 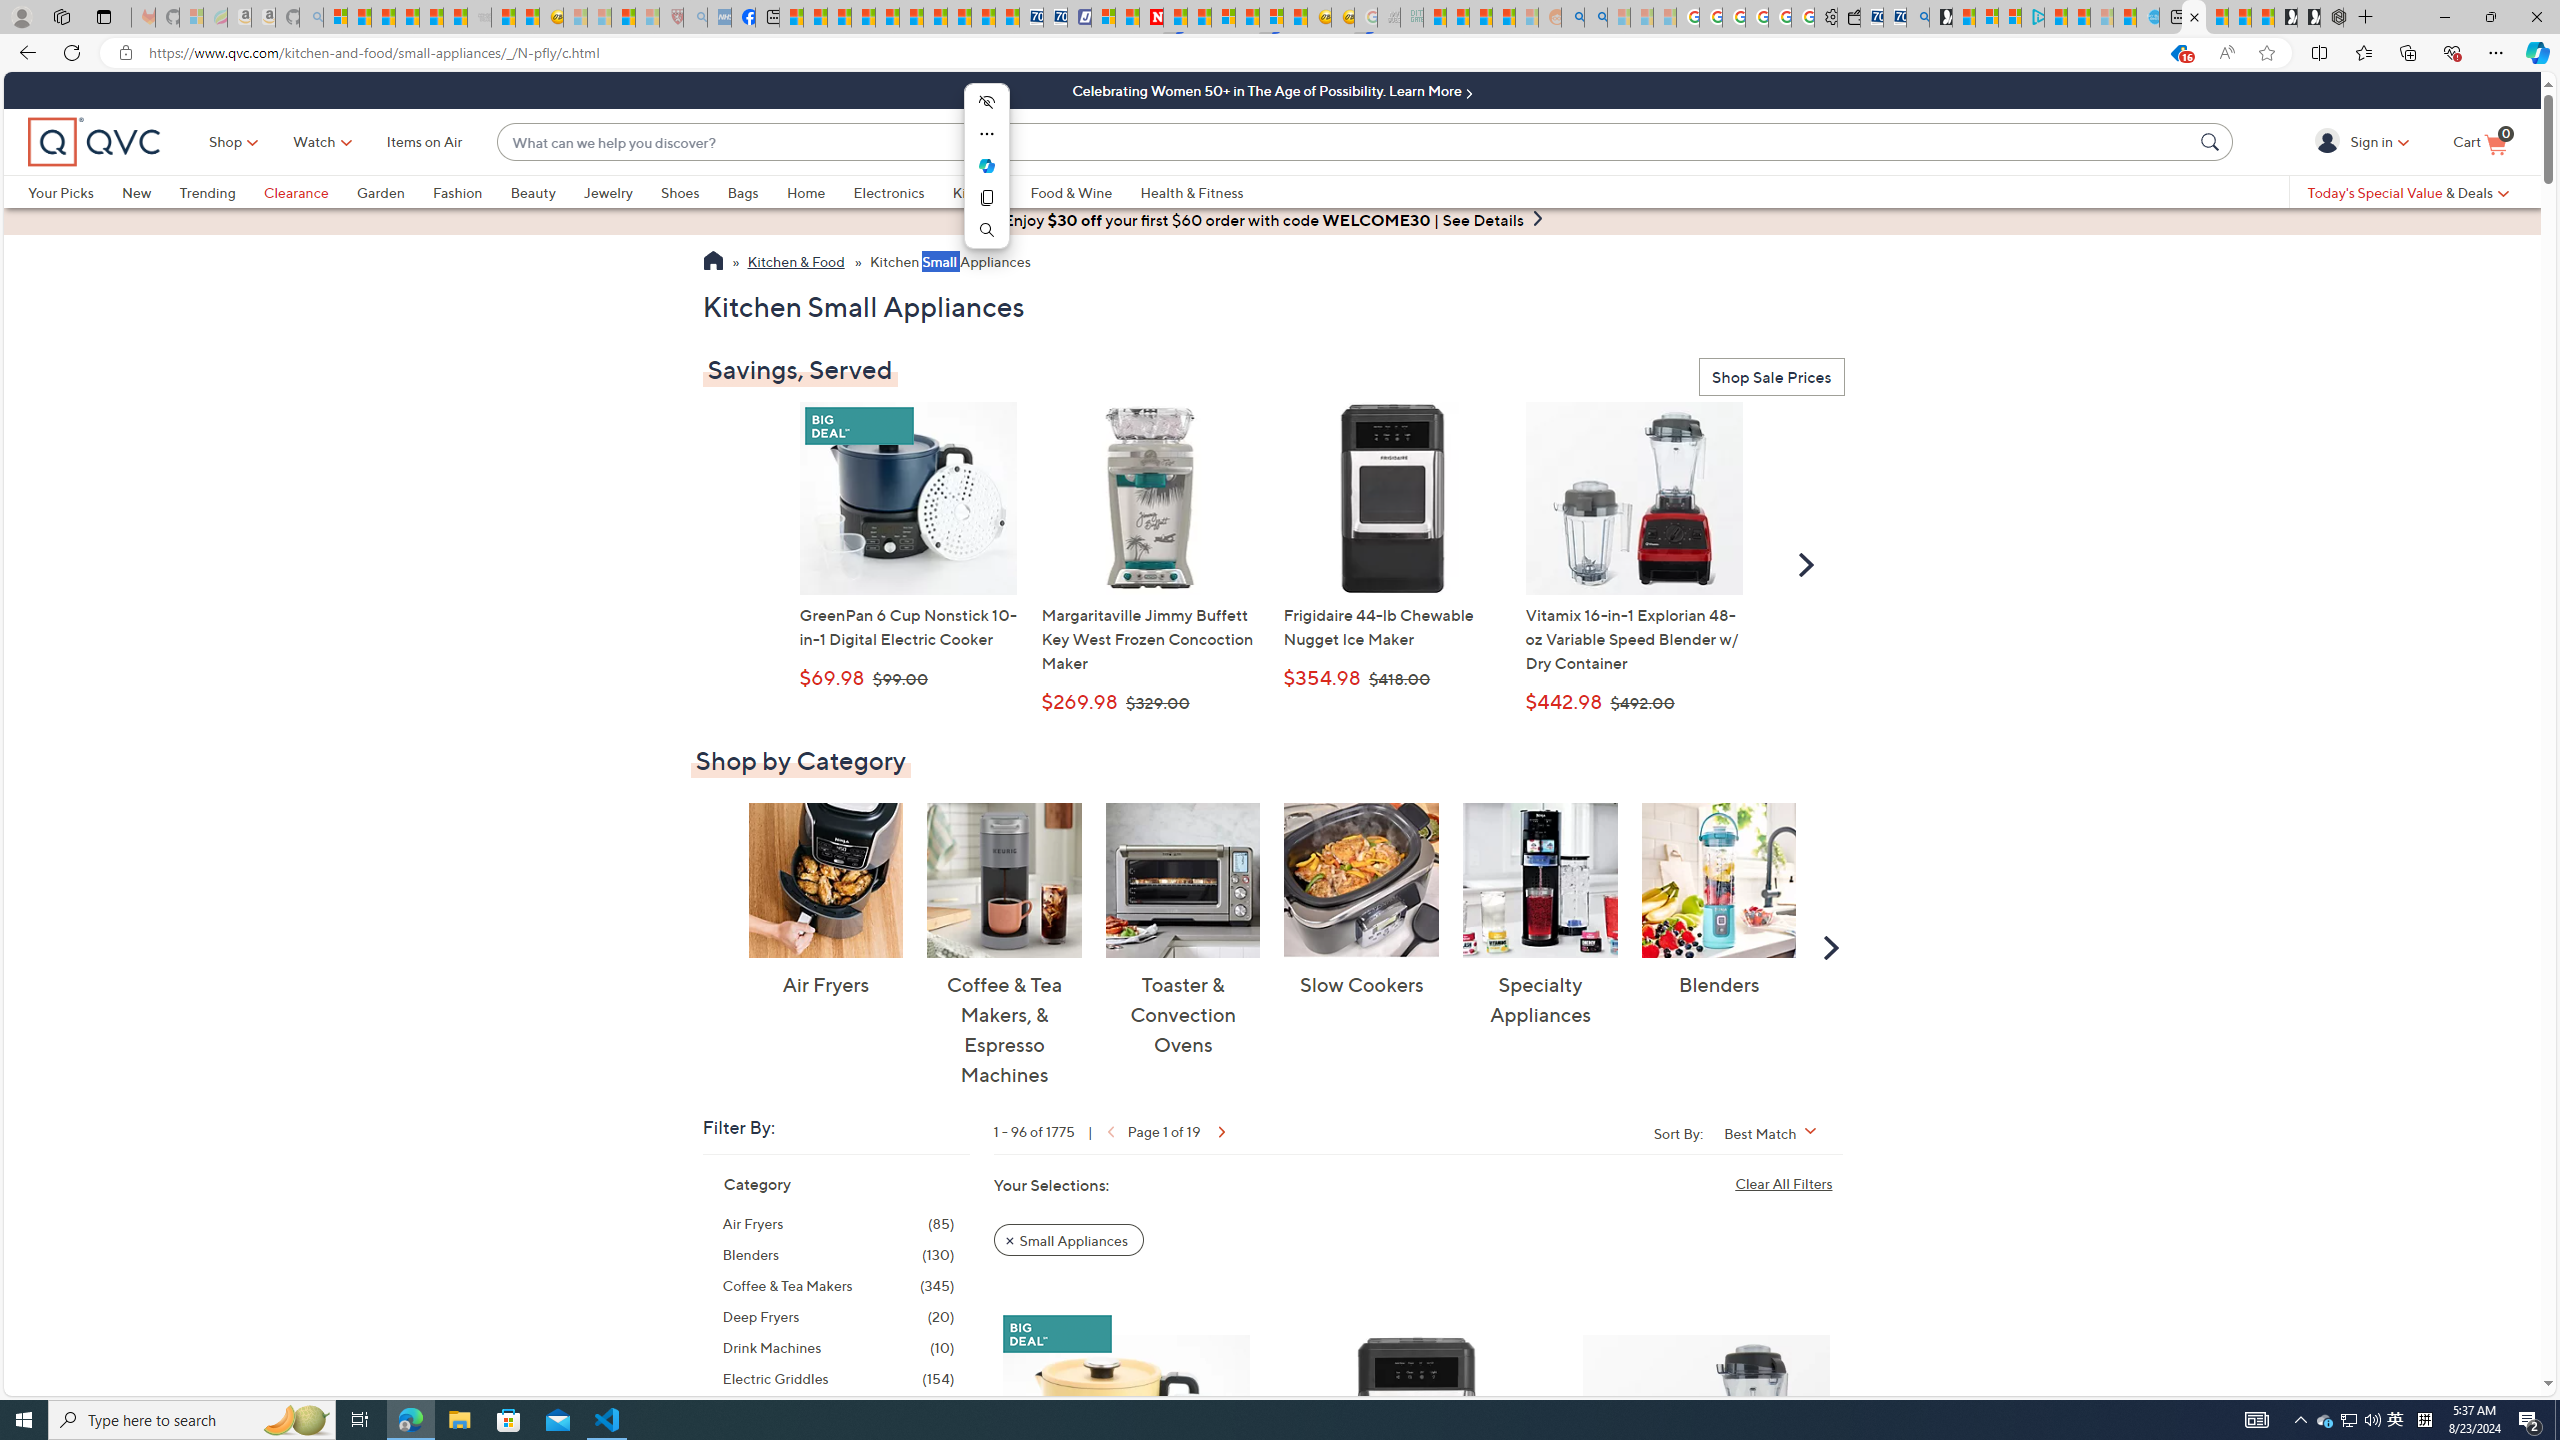 I want to click on Specialty Appliances, so click(x=1539, y=880).